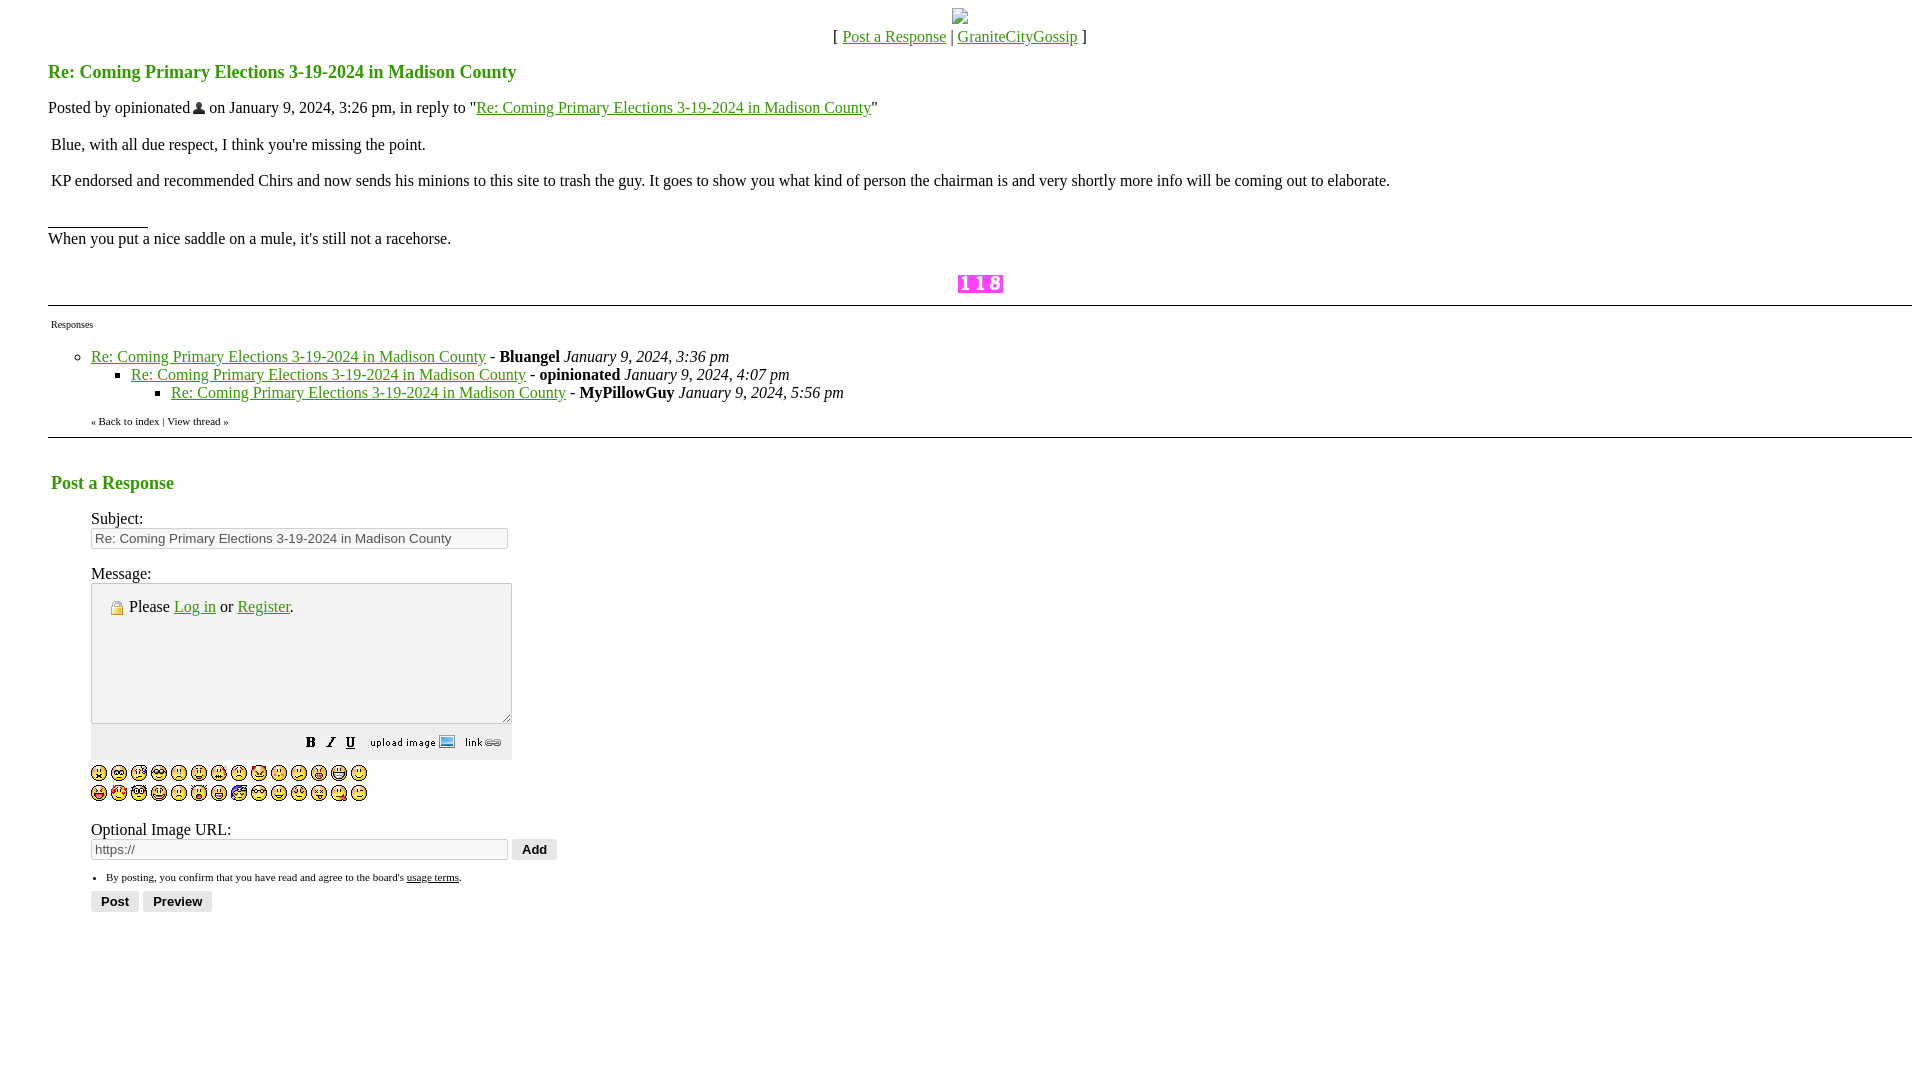  What do you see at coordinates (128, 420) in the screenshot?
I see `Back to index` at bounding box center [128, 420].